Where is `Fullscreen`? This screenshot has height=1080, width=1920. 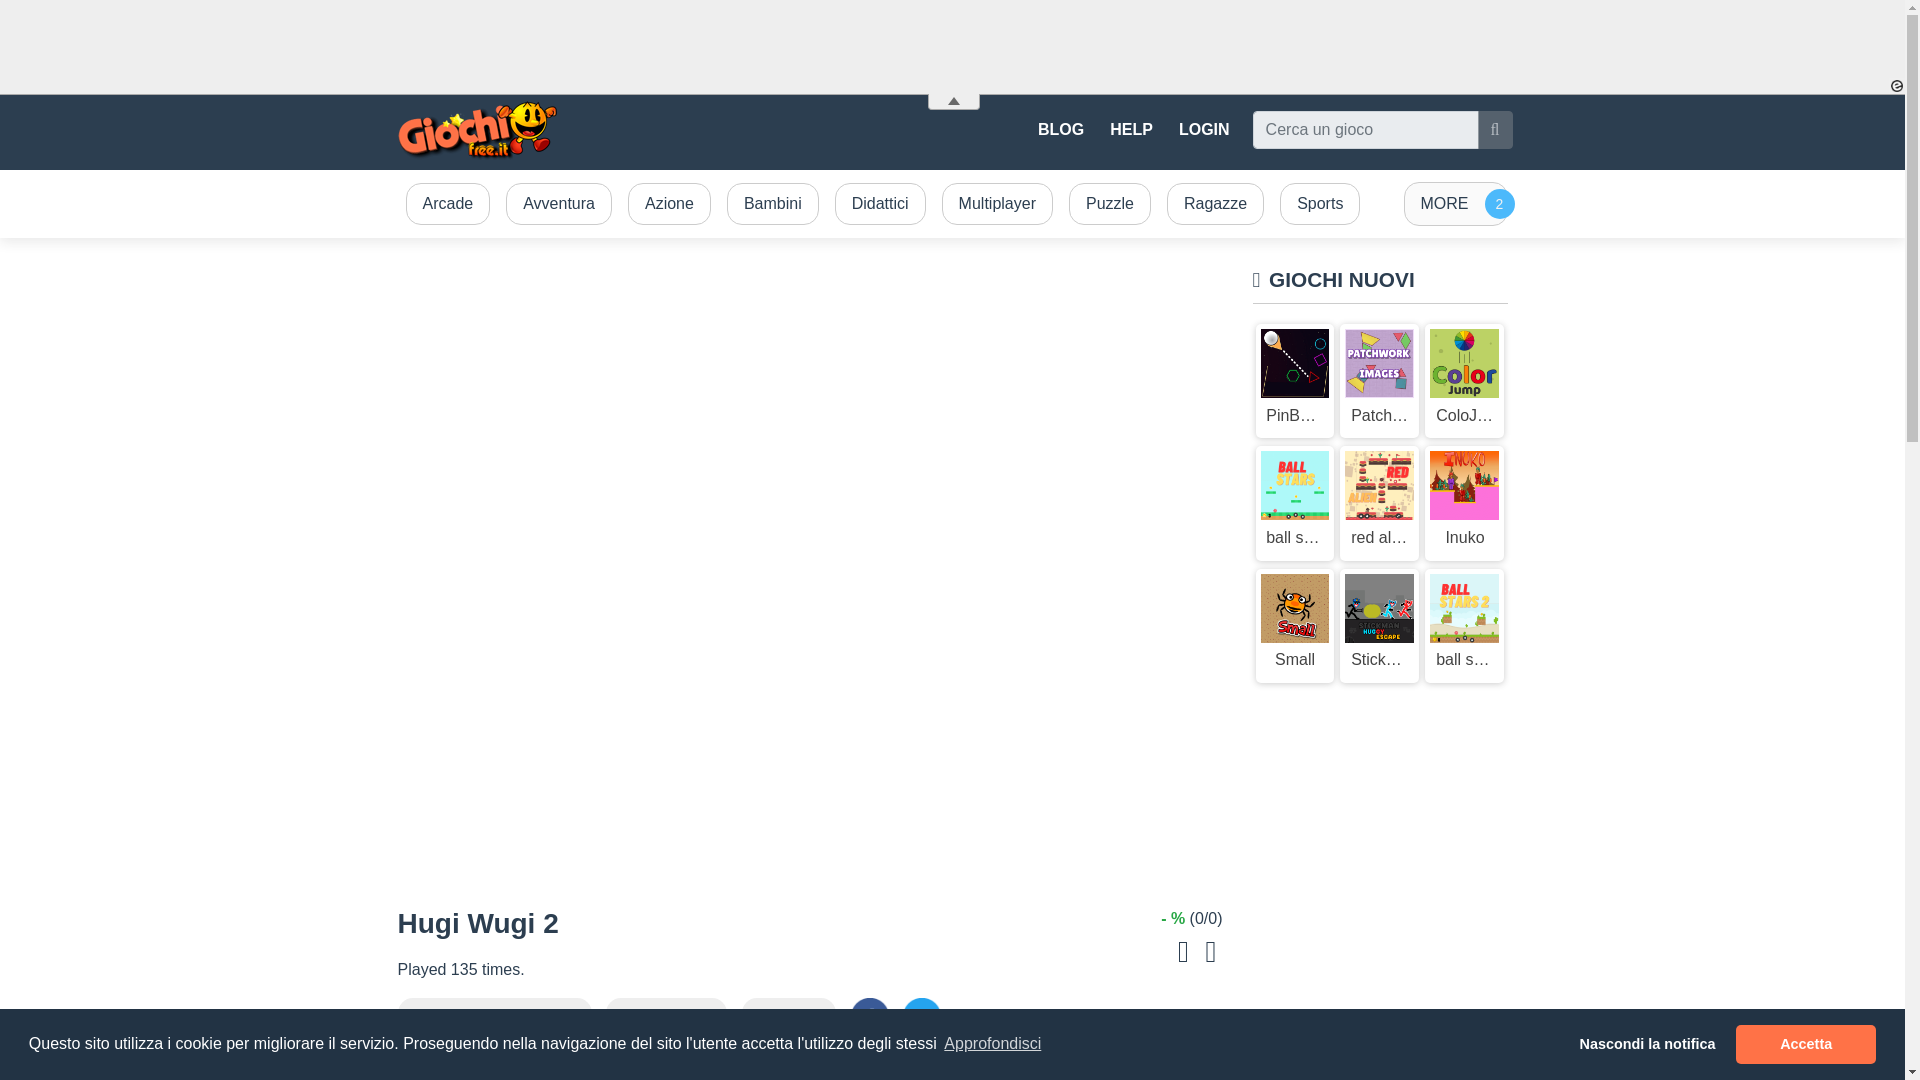 Fullscreen is located at coordinates (674, 1017).